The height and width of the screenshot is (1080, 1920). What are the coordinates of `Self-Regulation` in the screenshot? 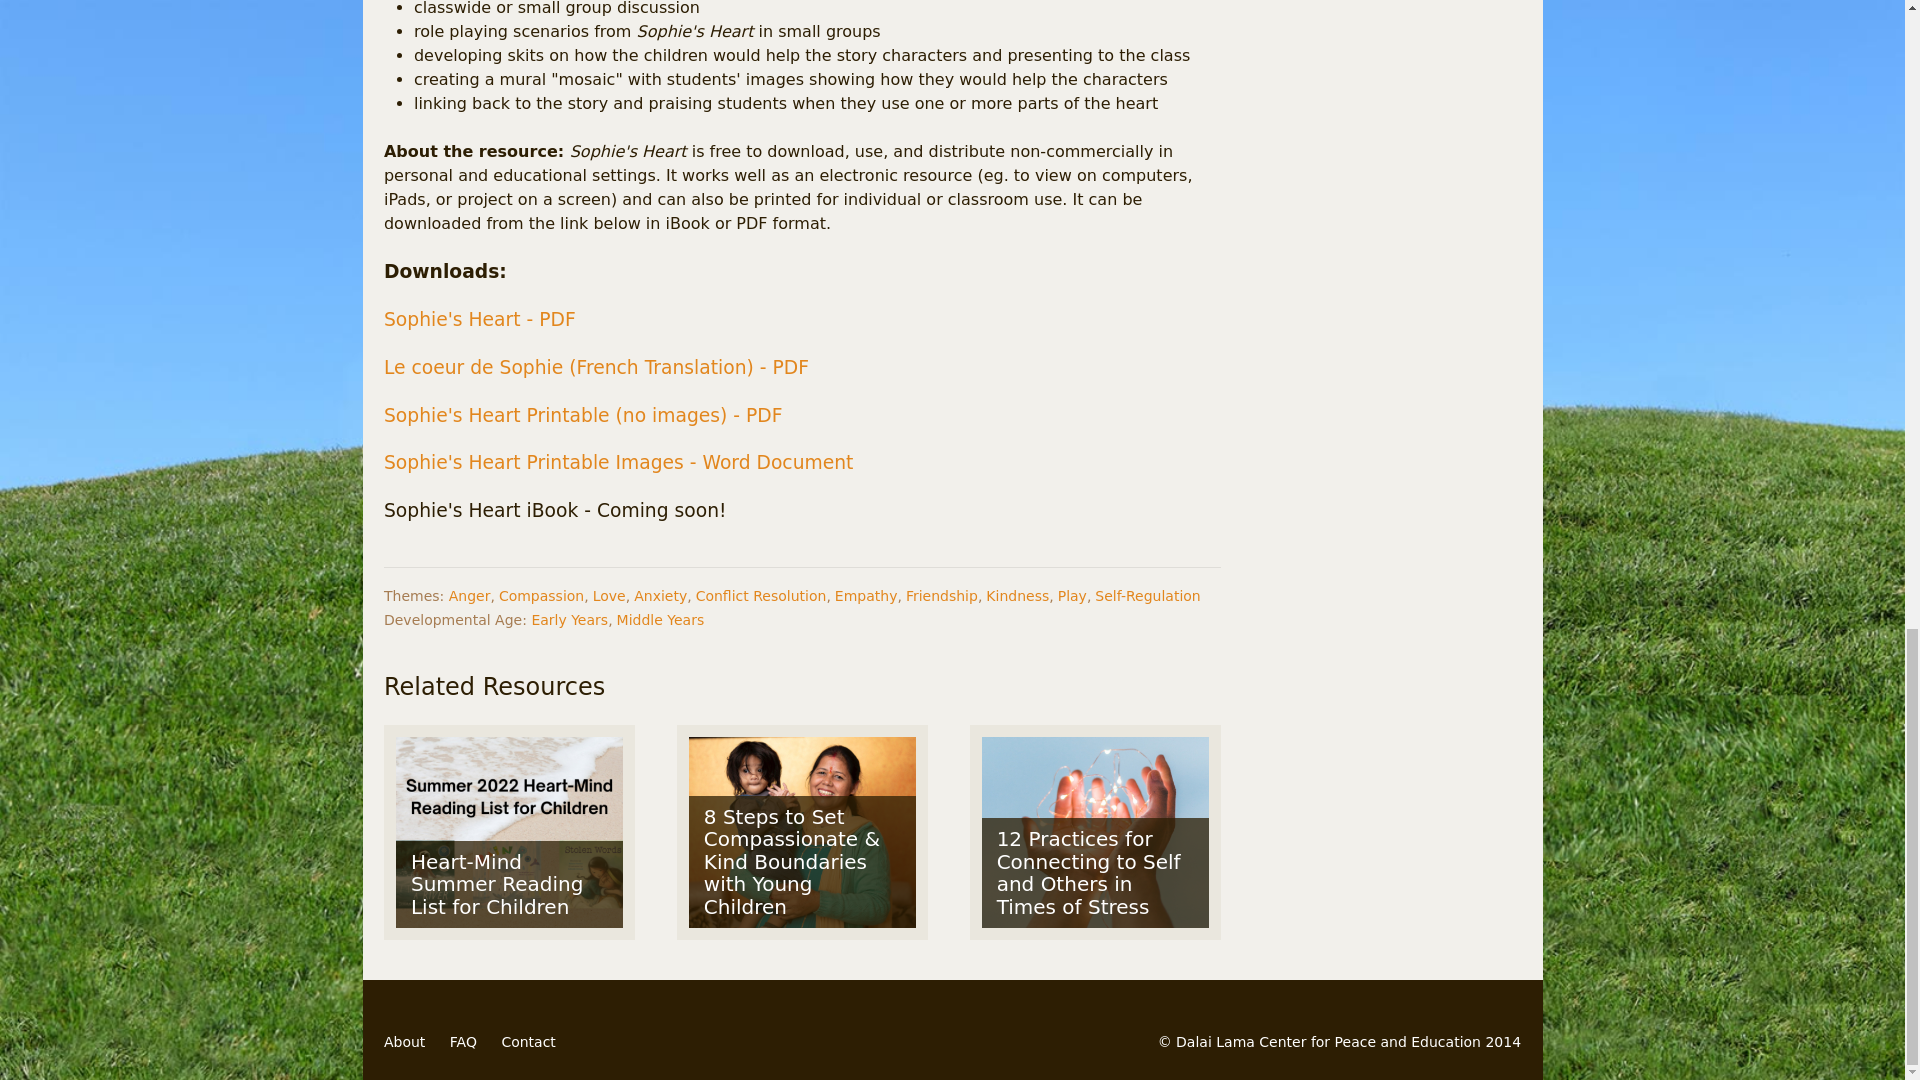 It's located at (1147, 595).